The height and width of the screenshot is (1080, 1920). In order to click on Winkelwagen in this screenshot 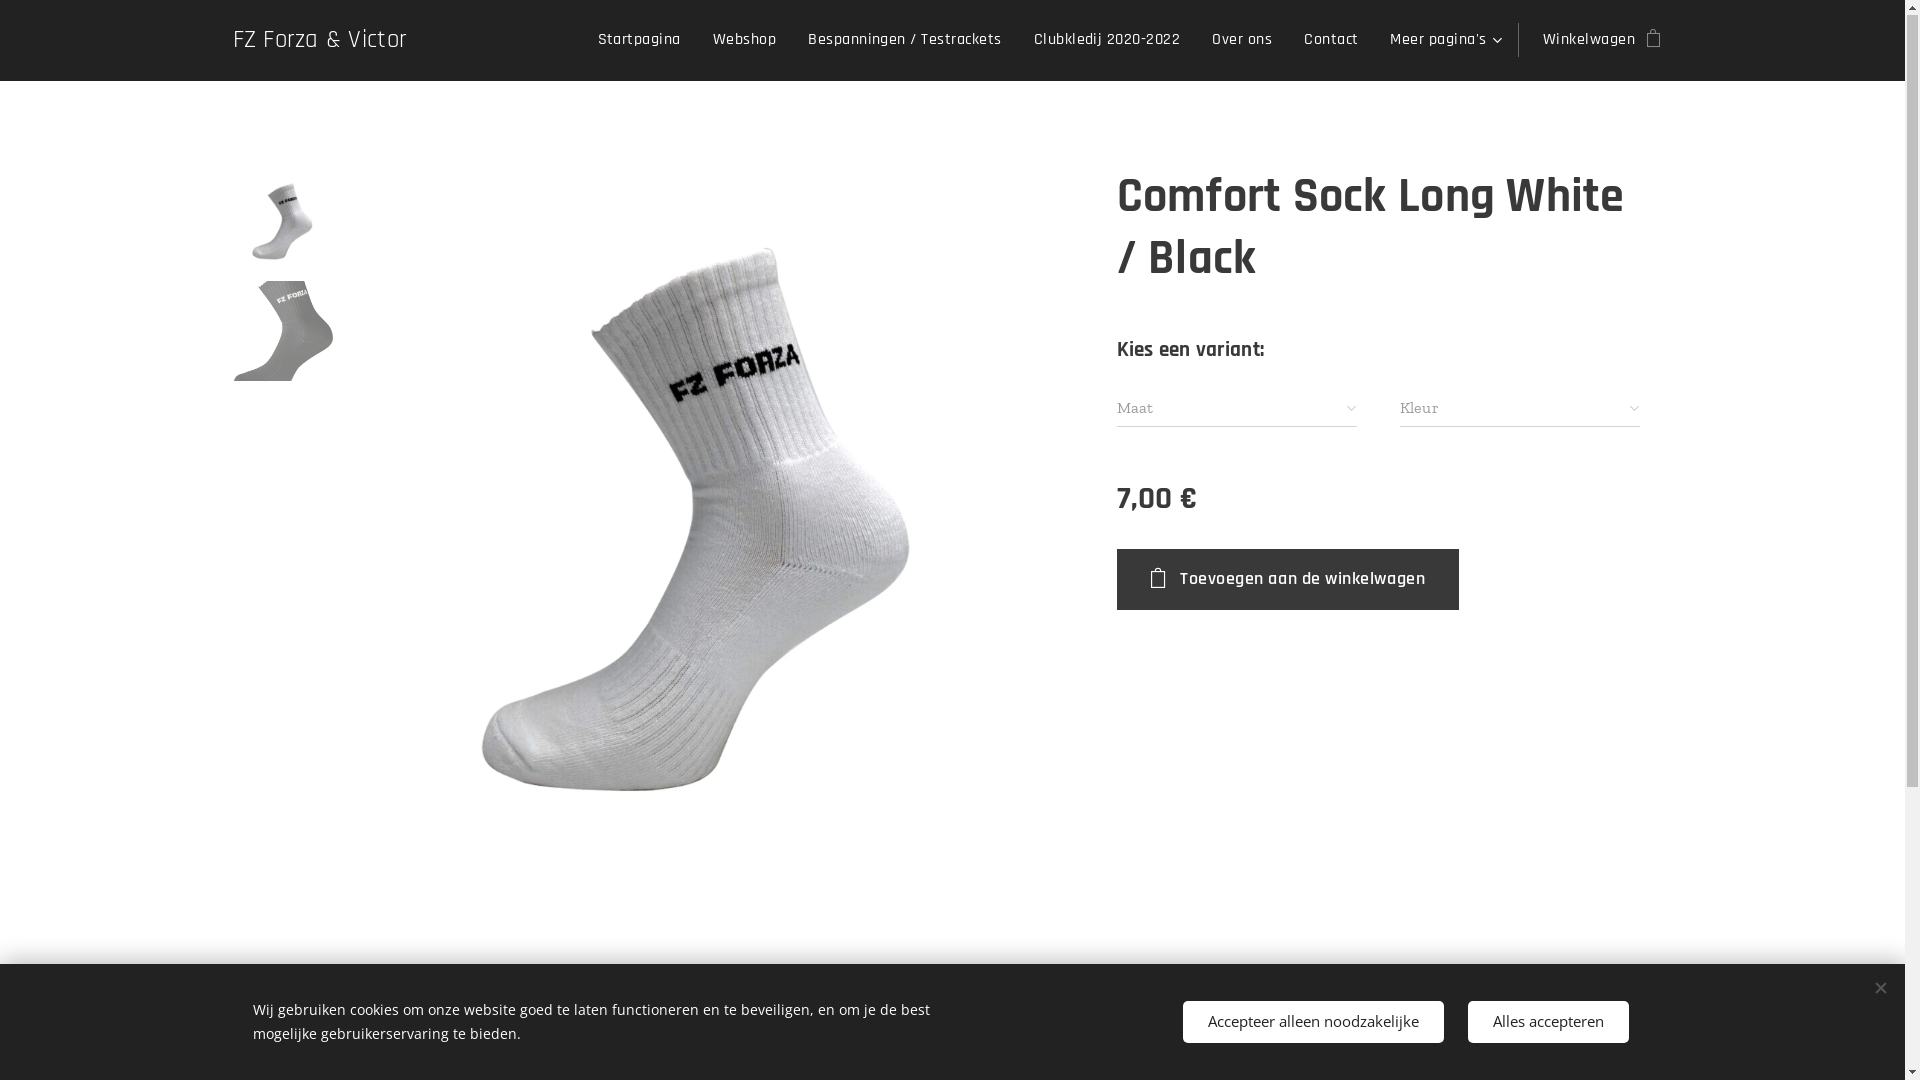, I will do `click(1596, 41)`.